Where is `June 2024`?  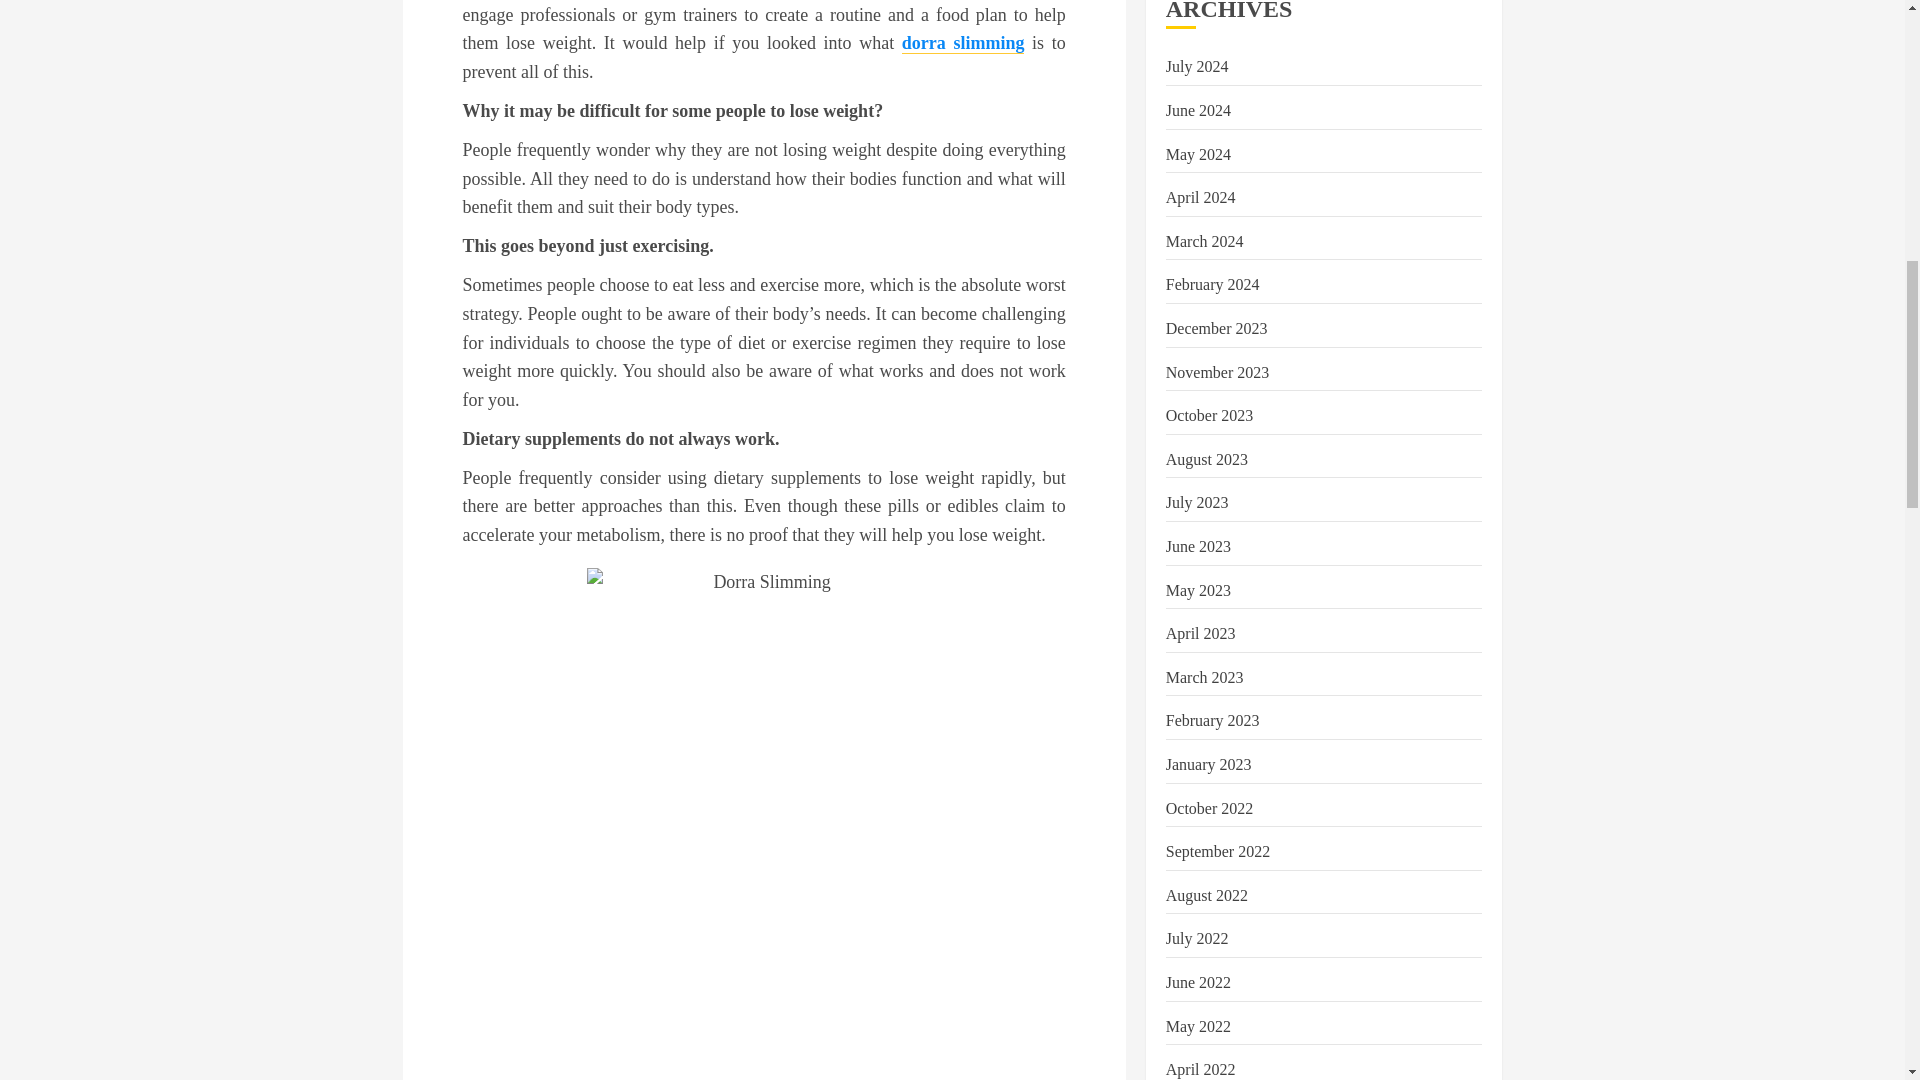
June 2024 is located at coordinates (1198, 110).